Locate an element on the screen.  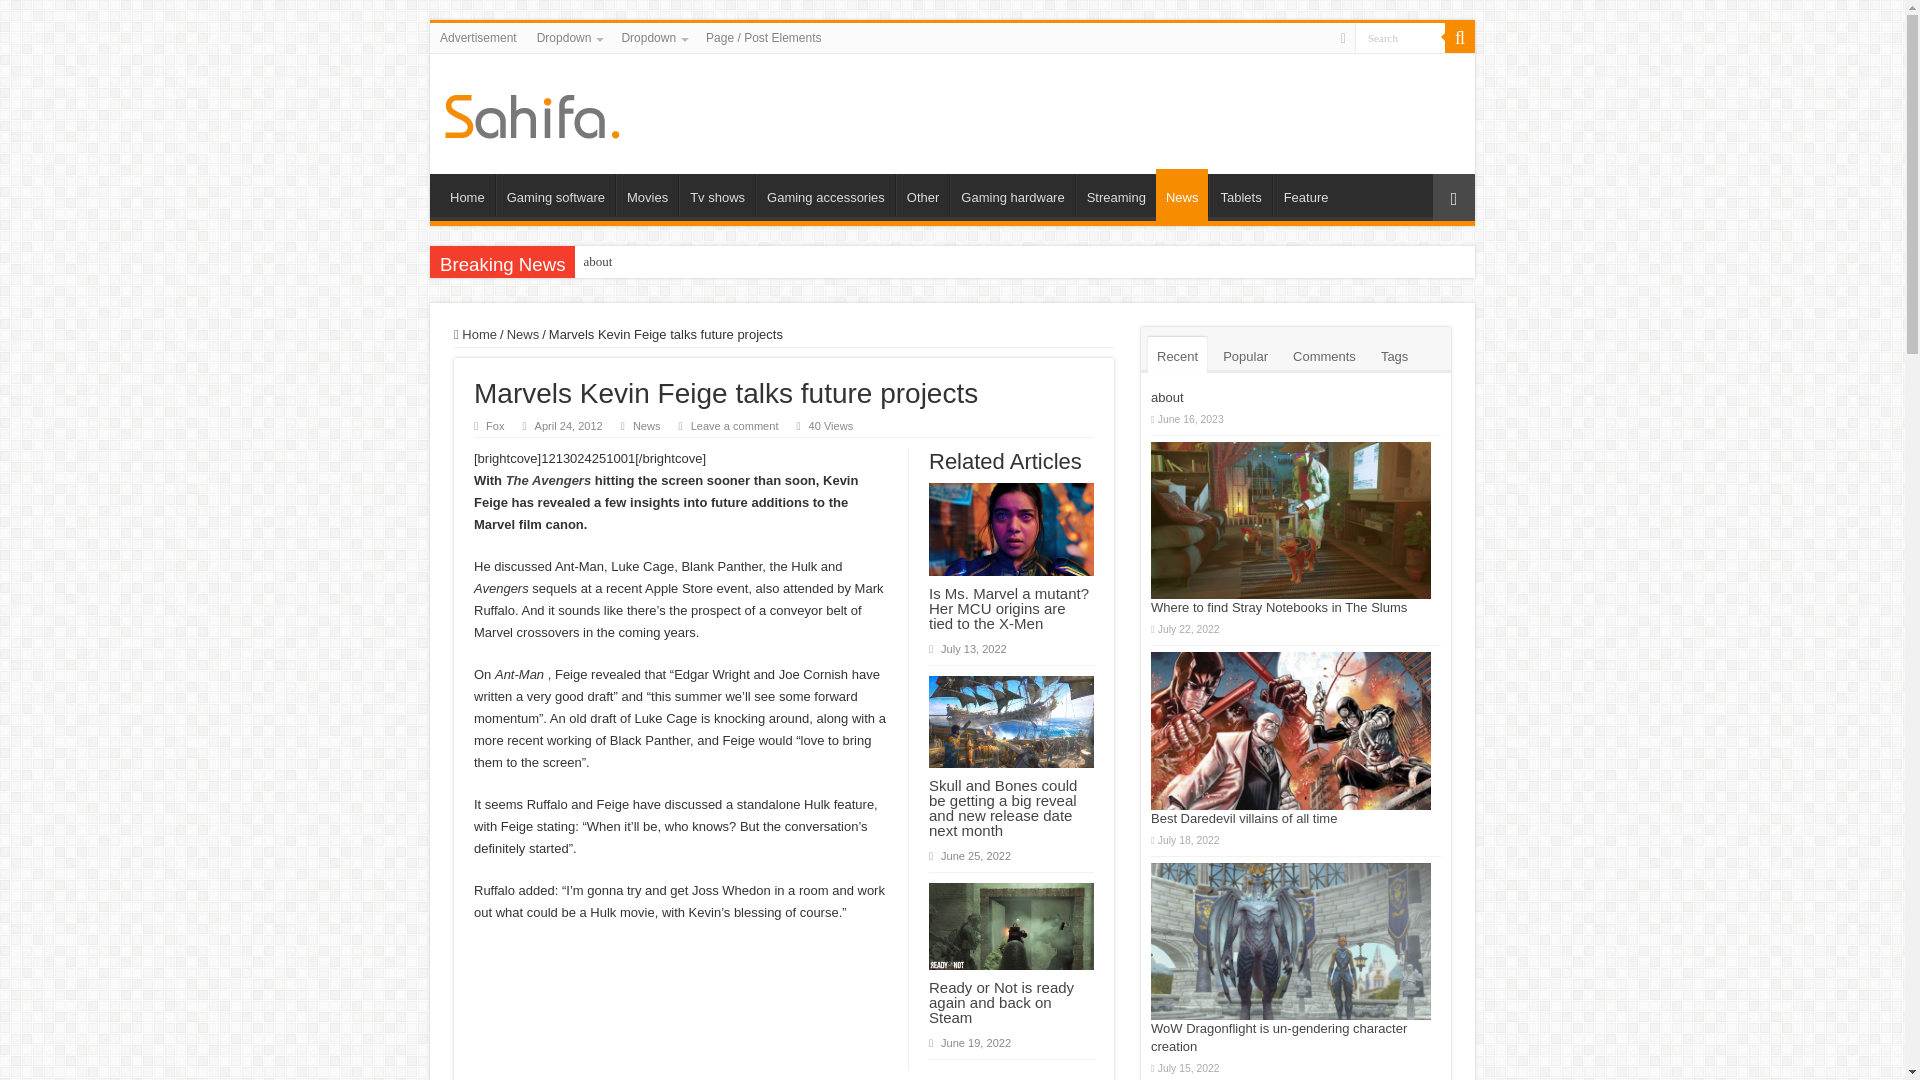
Gaming software is located at coordinates (554, 194).